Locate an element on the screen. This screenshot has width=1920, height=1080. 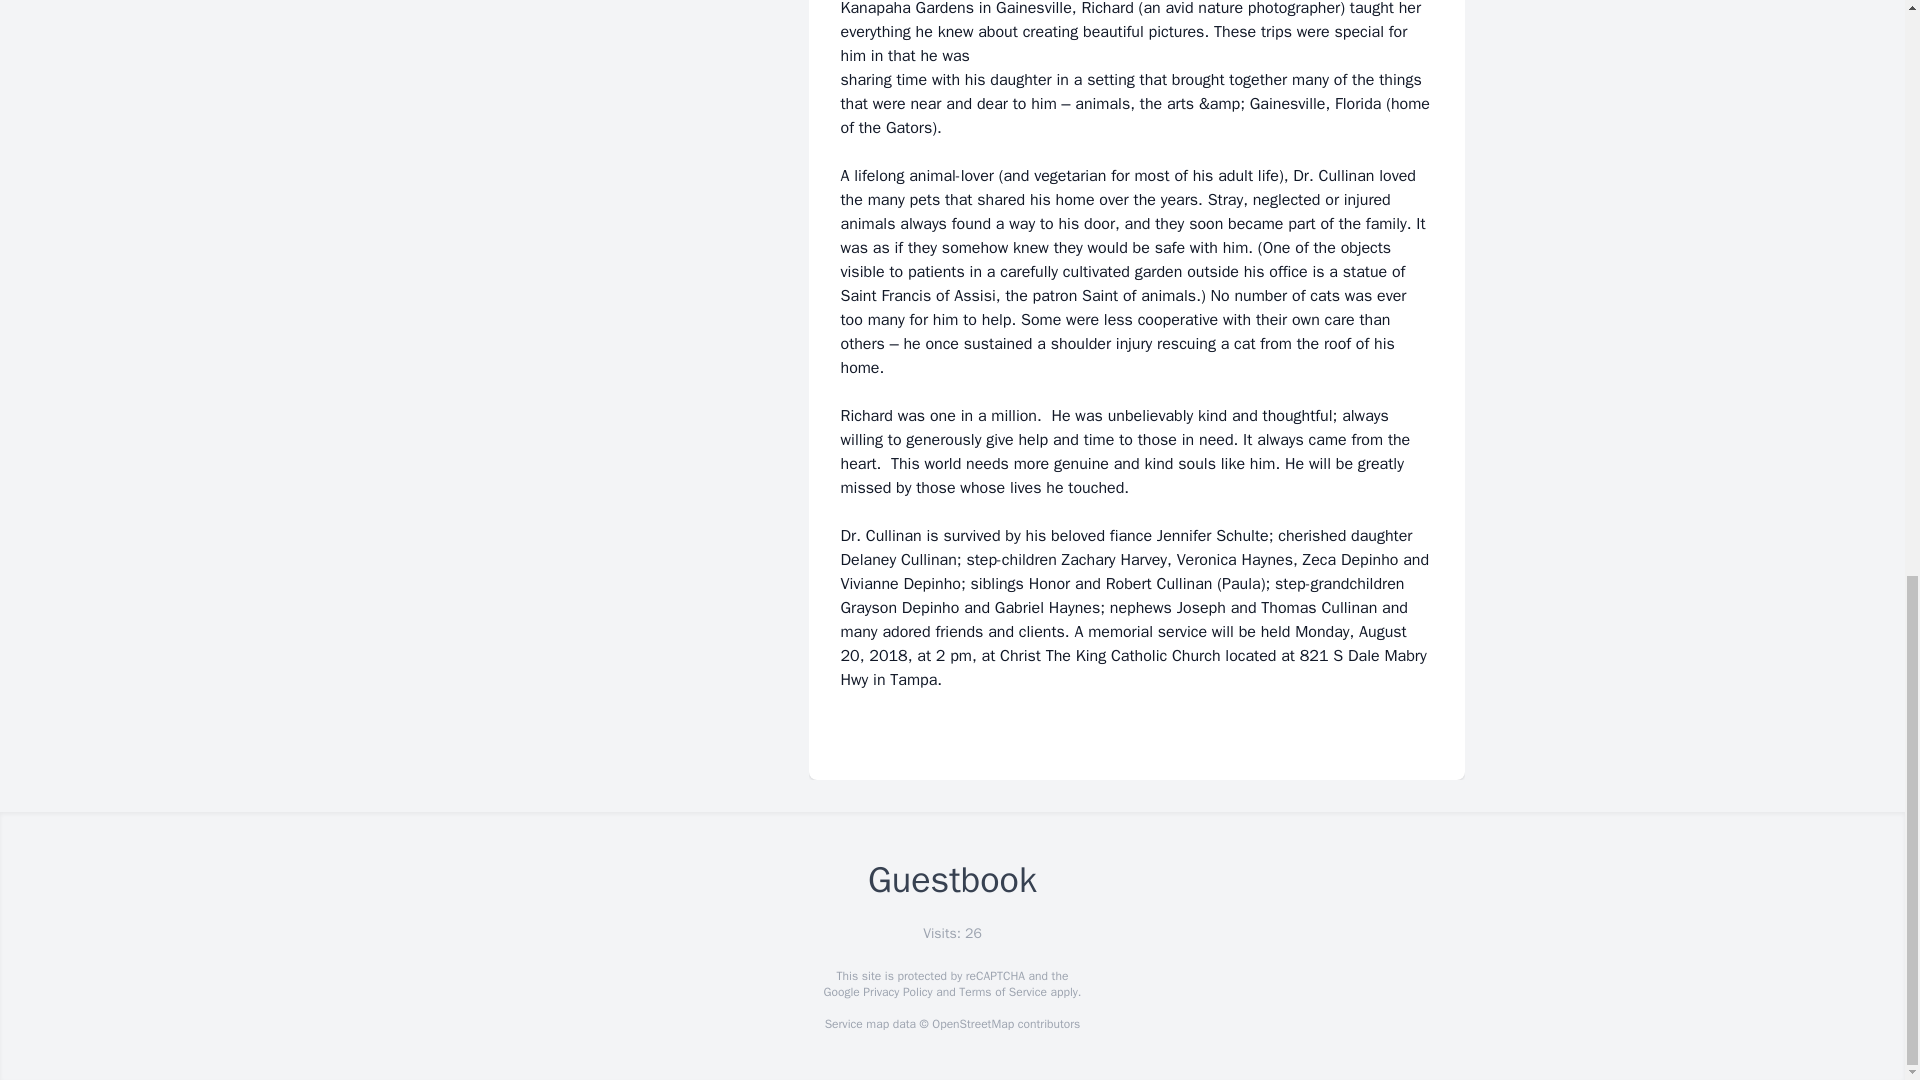
OpenStreetMap is located at coordinates (972, 1024).